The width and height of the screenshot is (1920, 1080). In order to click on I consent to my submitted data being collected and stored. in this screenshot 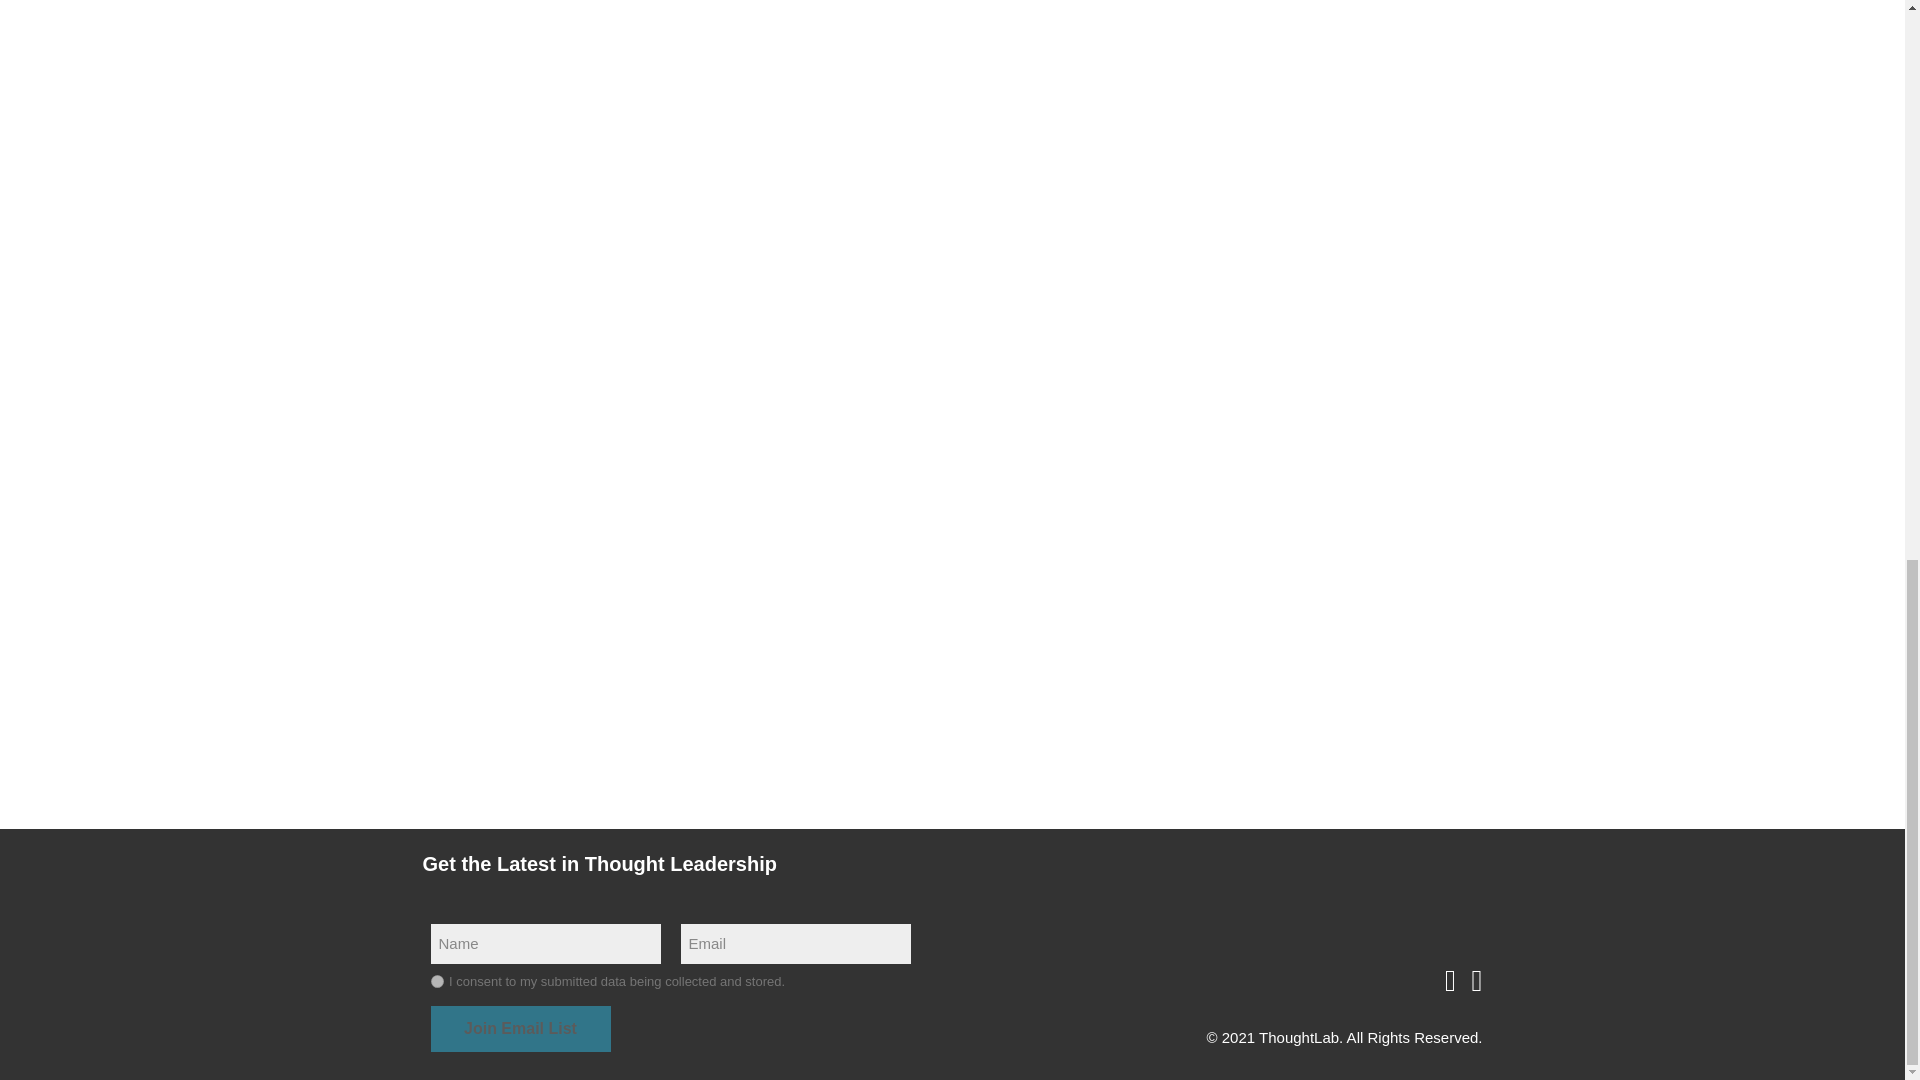, I will do `click(436, 982)`.